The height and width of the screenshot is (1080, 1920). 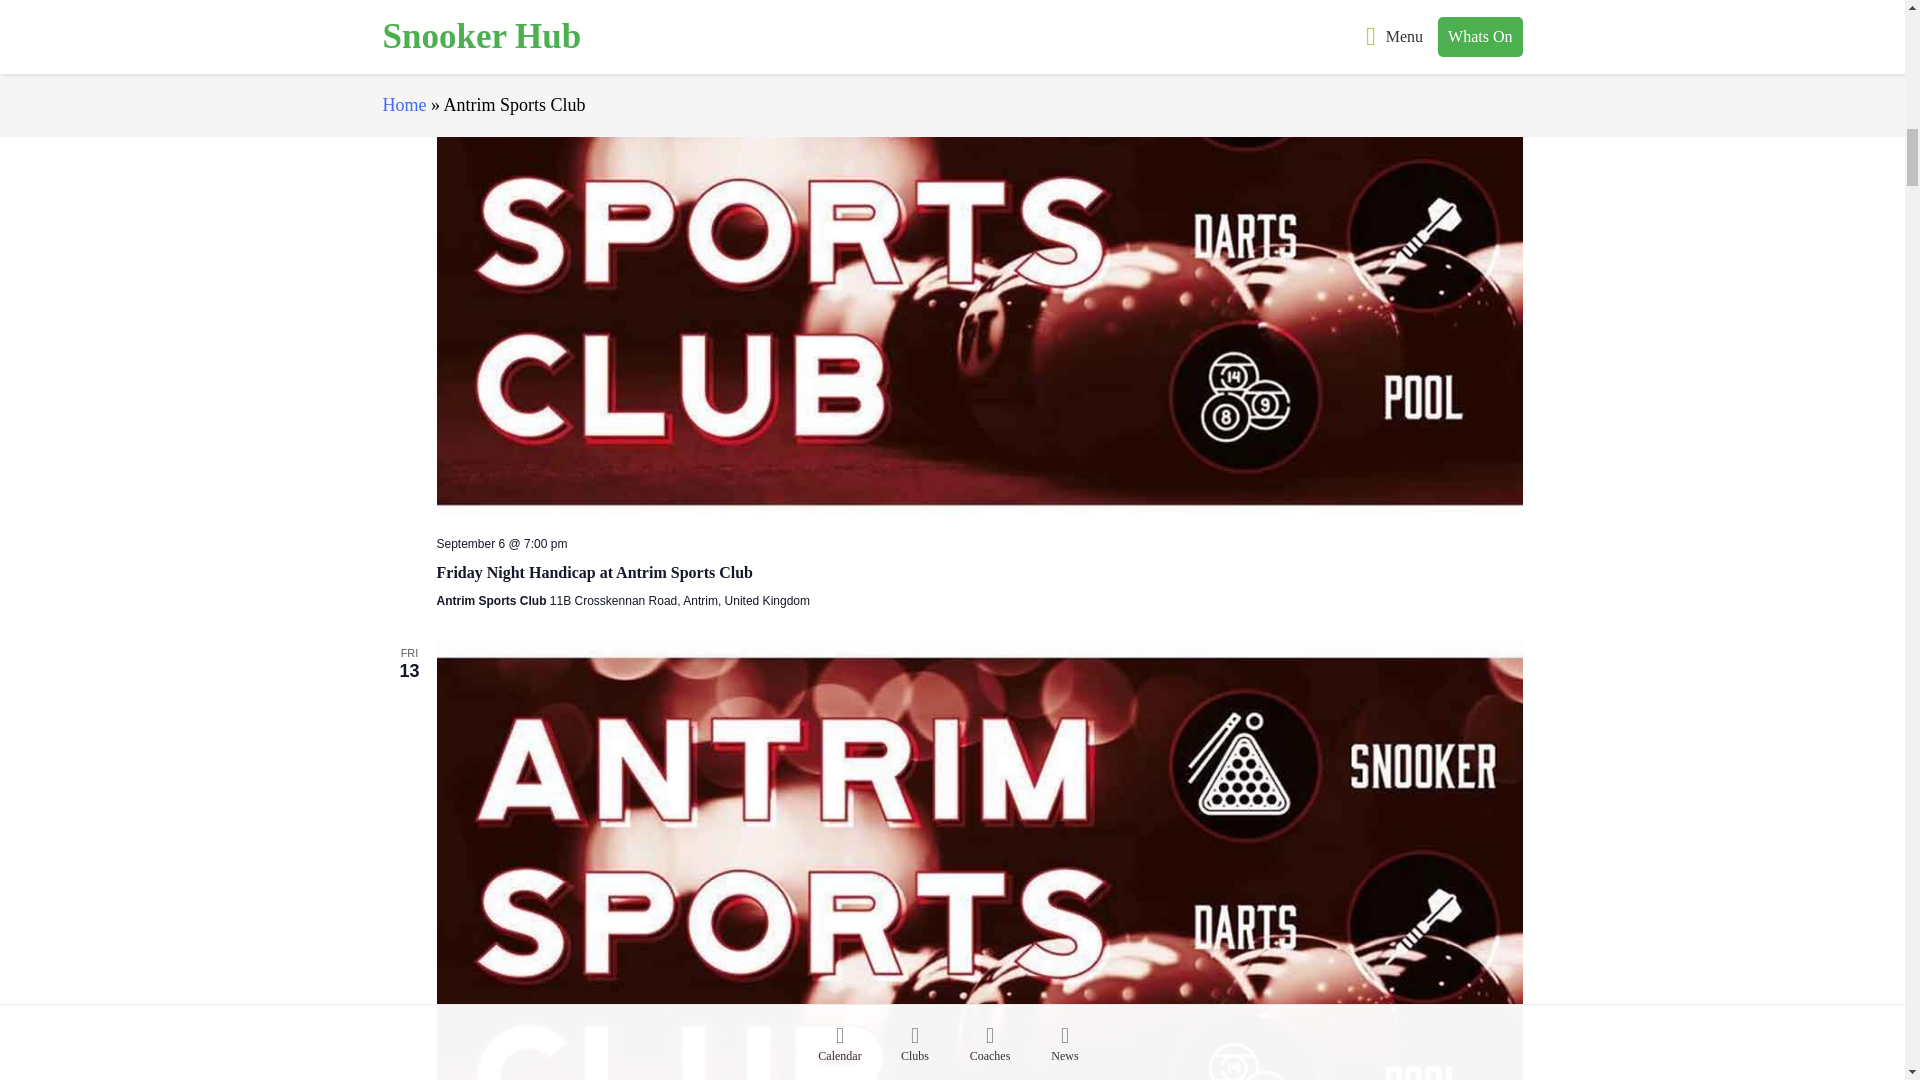 What do you see at coordinates (594, 572) in the screenshot?
I see `Friday Night Handicap at Antrim Sports Club` at bounding box center [594, 572].